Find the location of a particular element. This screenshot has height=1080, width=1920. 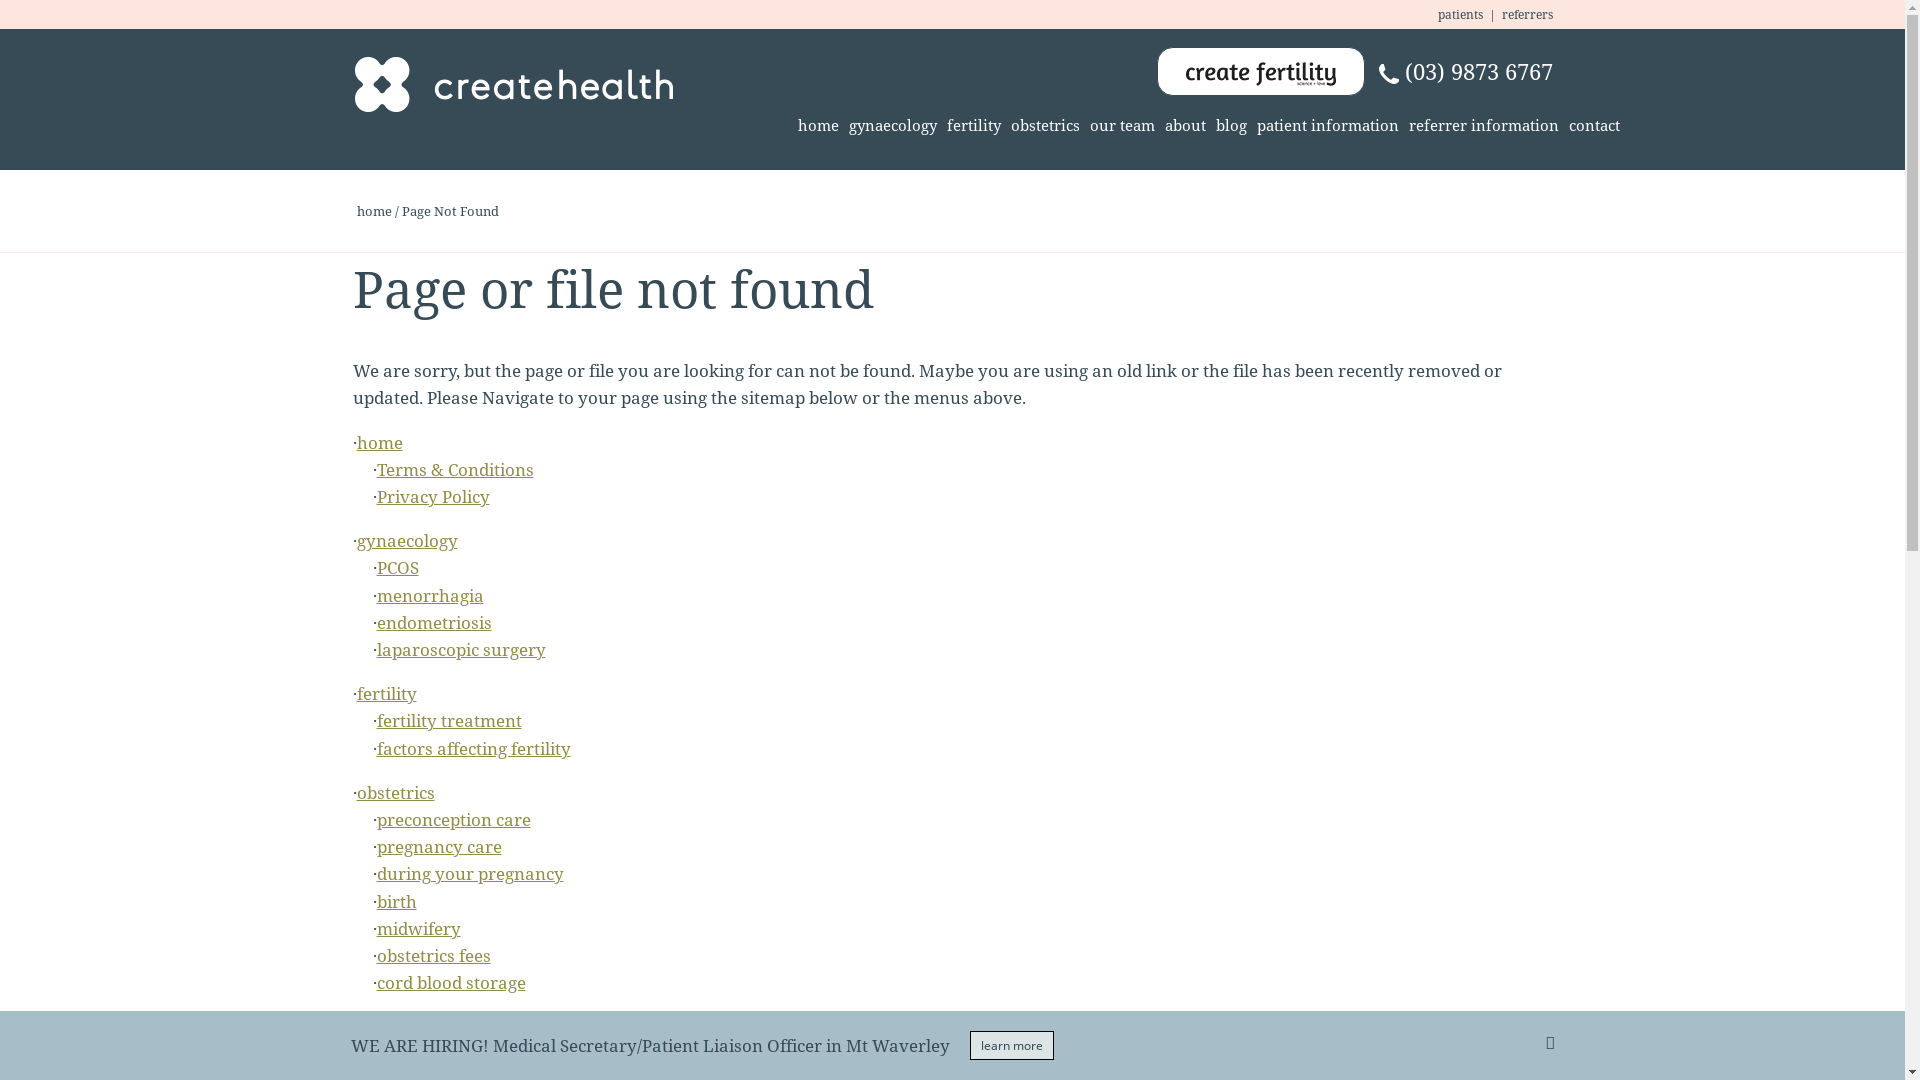

our team is located at coordinates (1122, 126).